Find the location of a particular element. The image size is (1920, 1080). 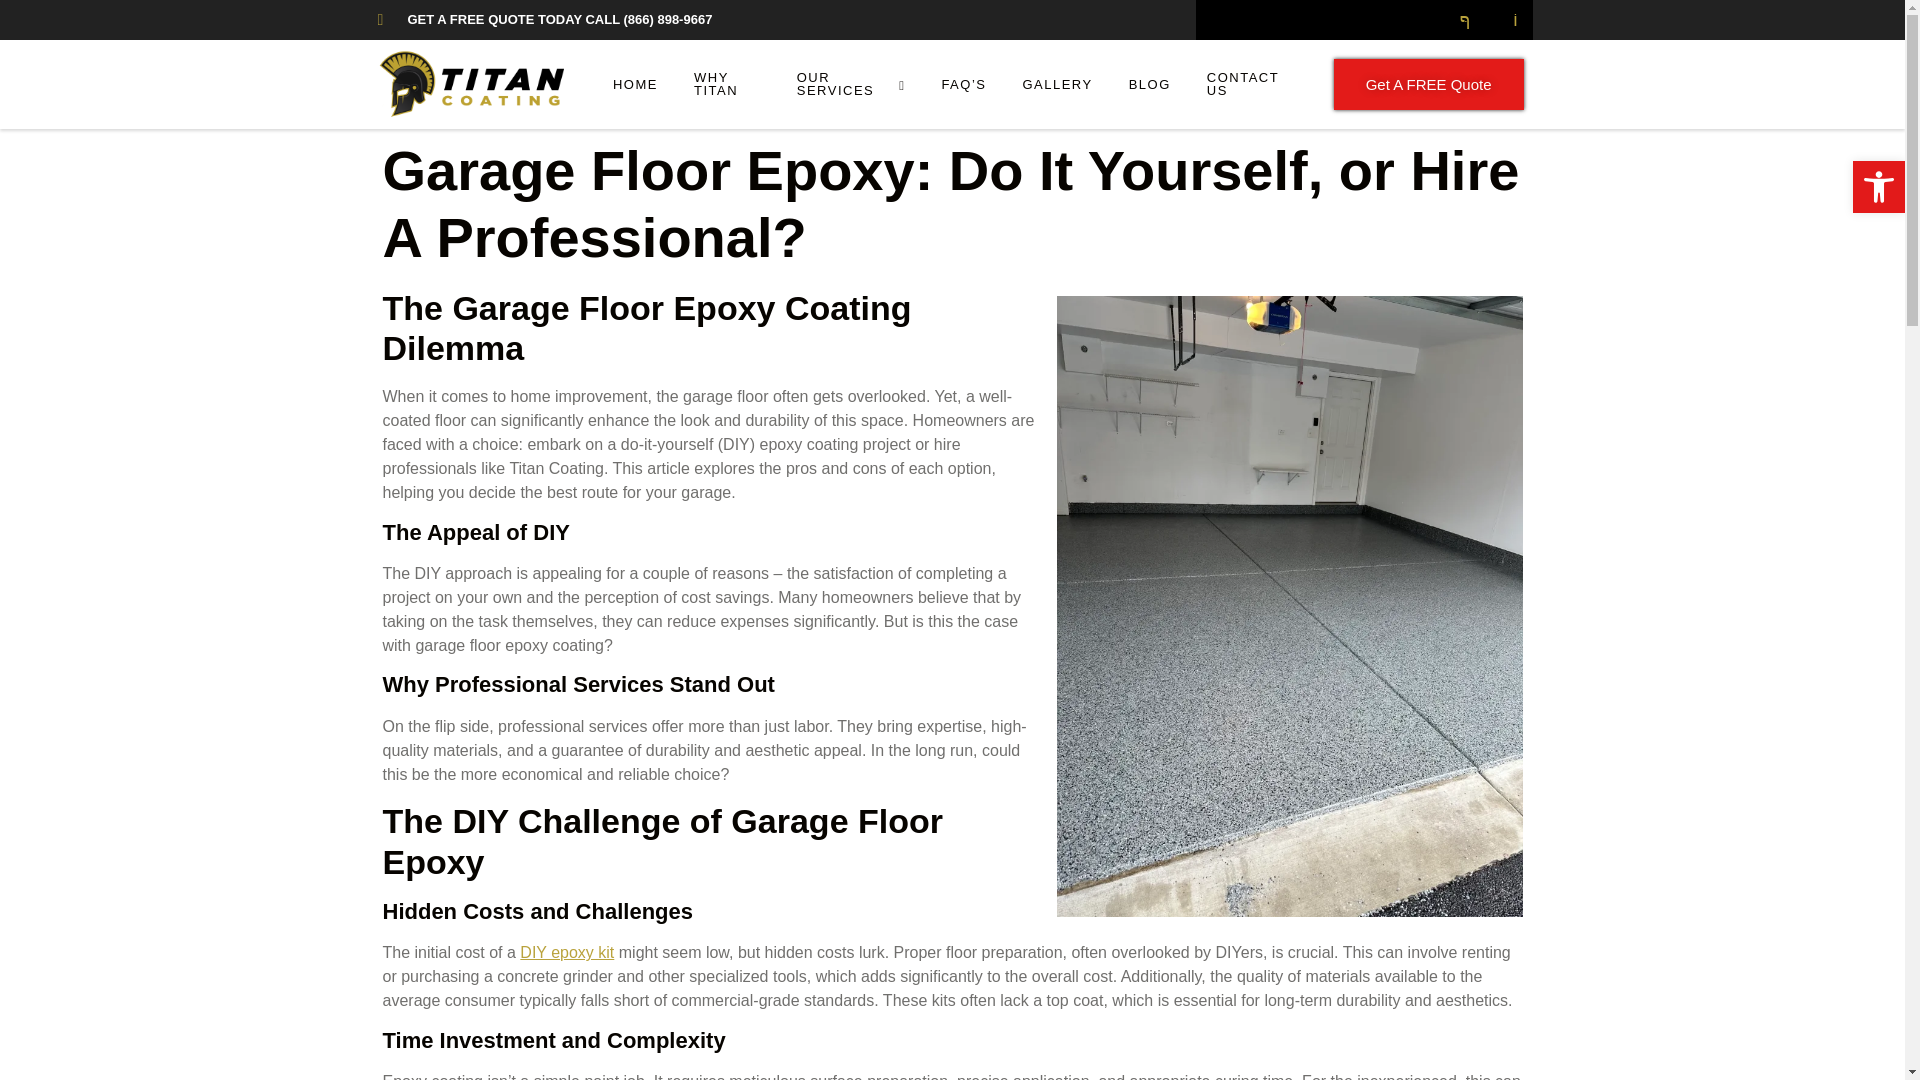

WHY TITAN is located at coordinates (727, 84).